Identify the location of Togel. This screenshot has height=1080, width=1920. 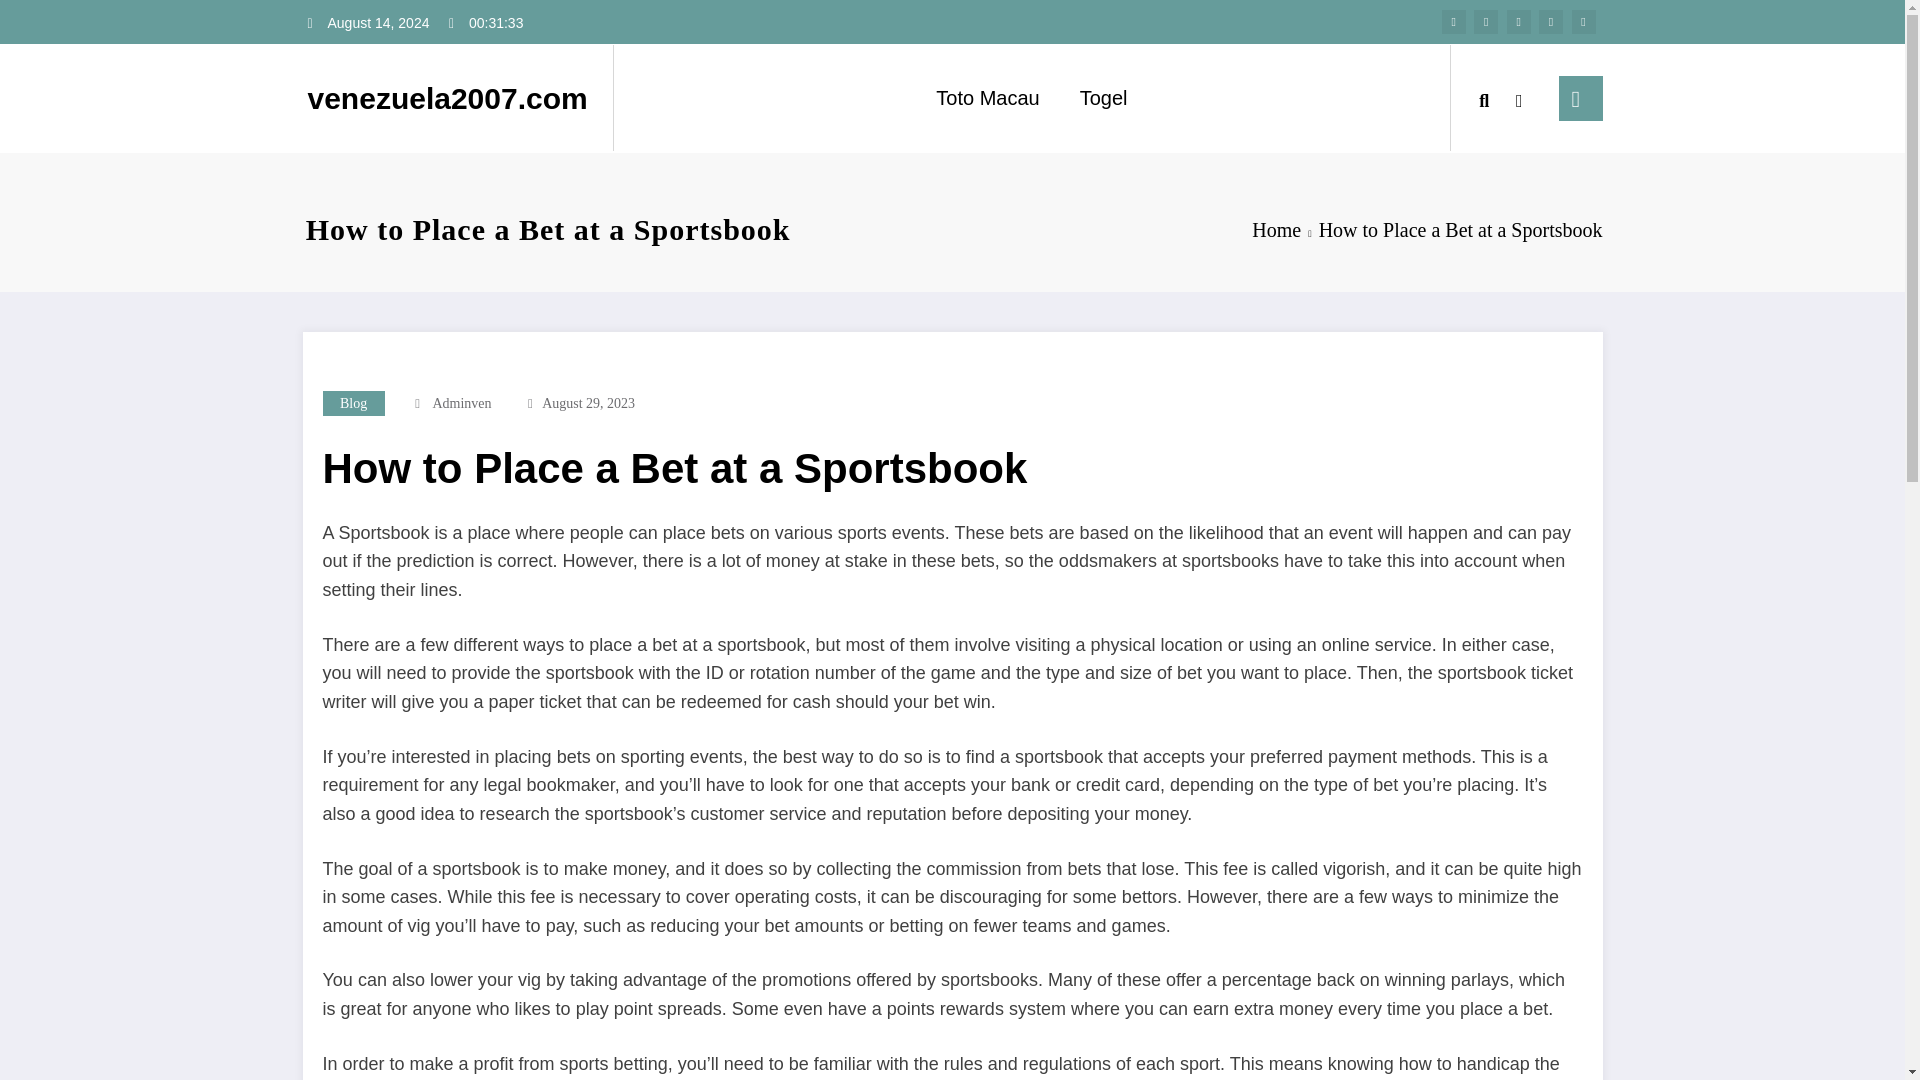
(1104, 97).